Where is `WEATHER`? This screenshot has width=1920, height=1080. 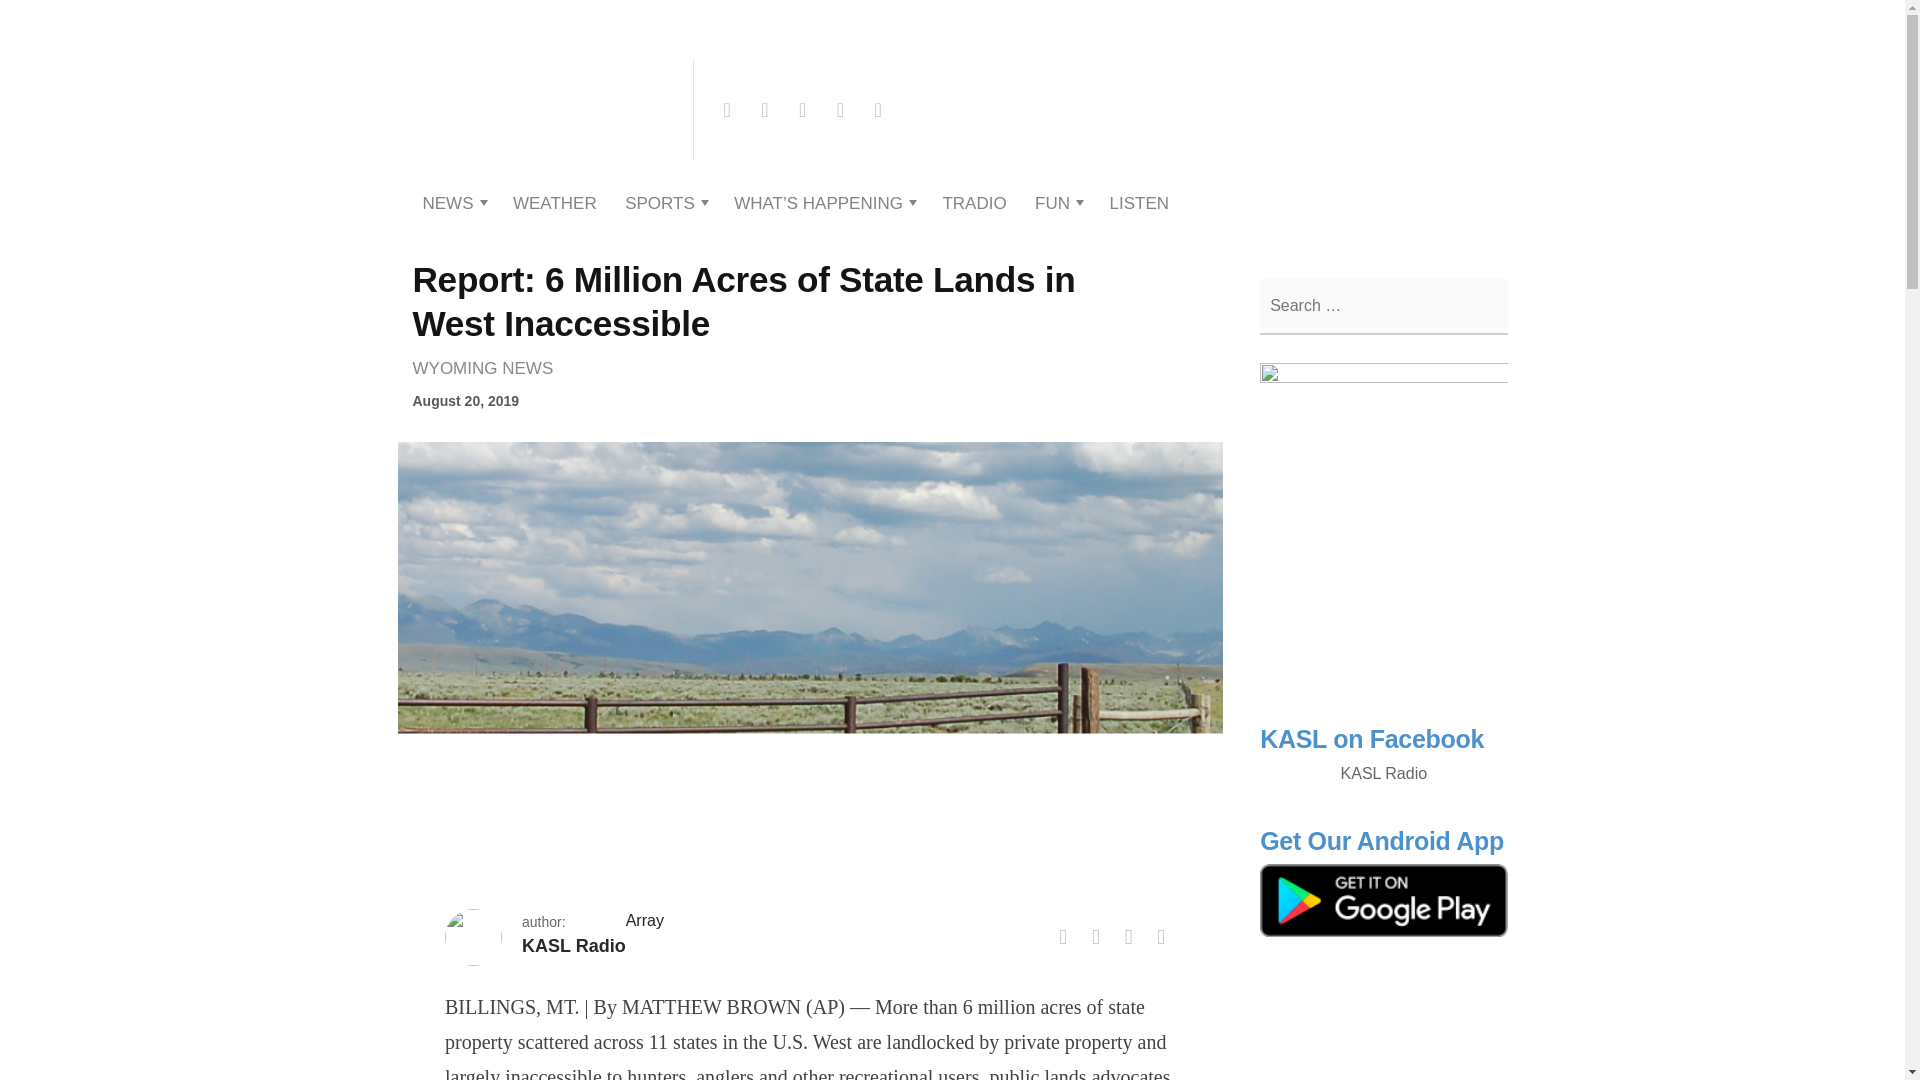
WEATHER is located at coordinates (554, 203).